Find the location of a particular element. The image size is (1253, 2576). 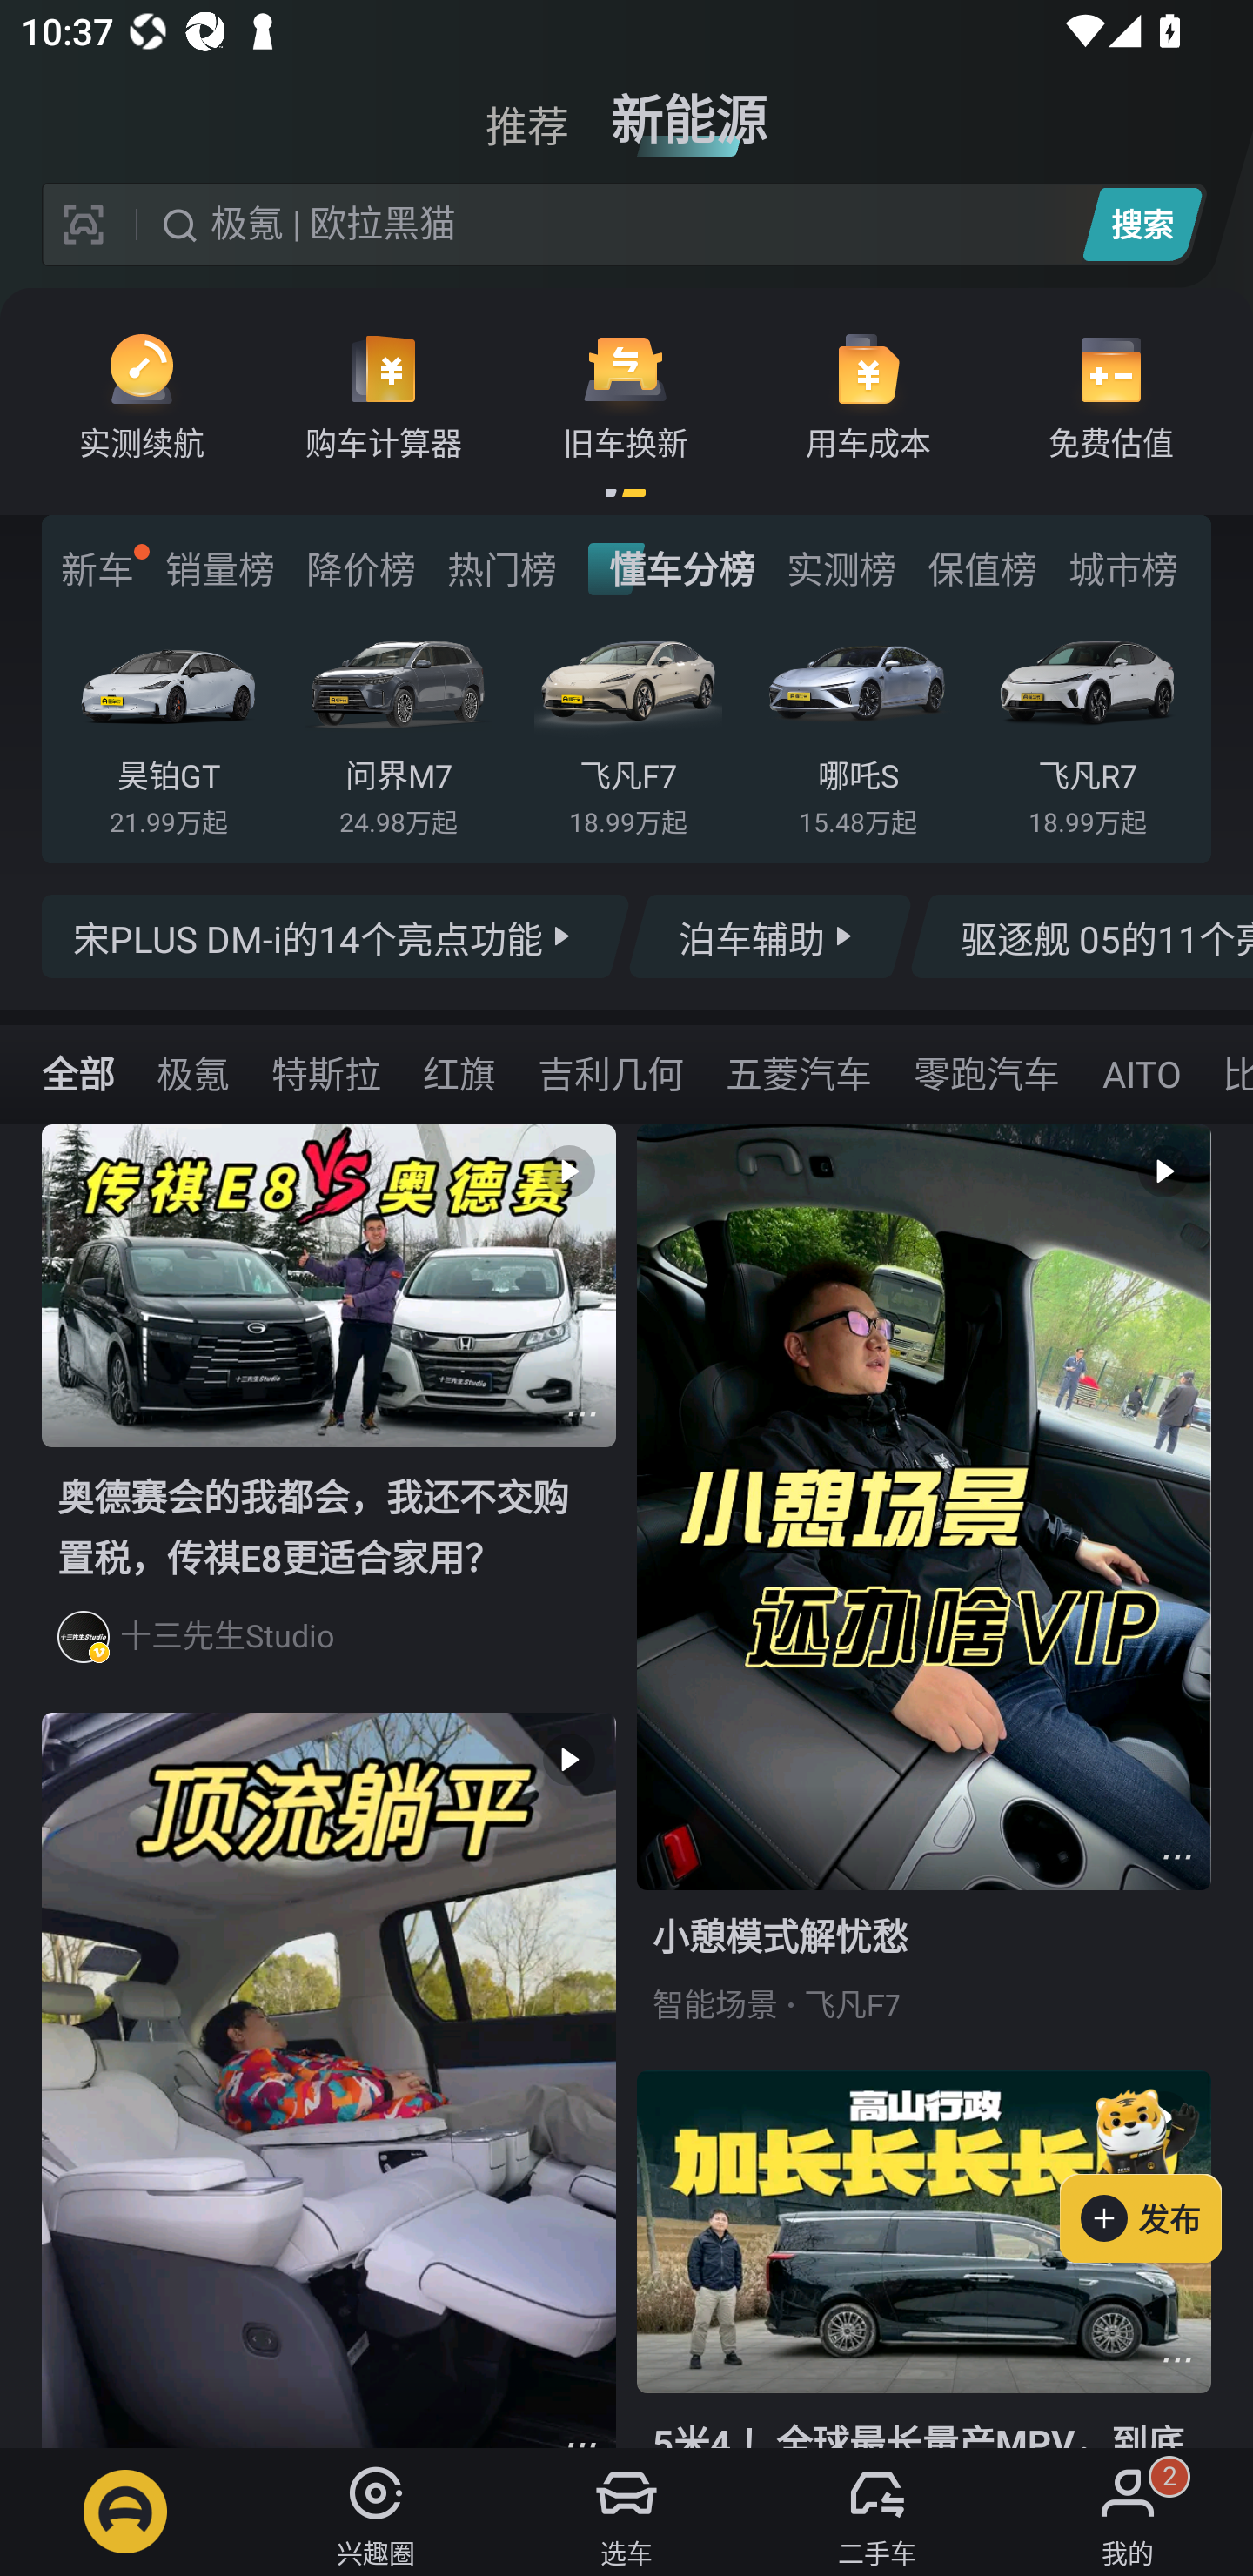

 兴趣圈 is located at coordinates (376, 2512).